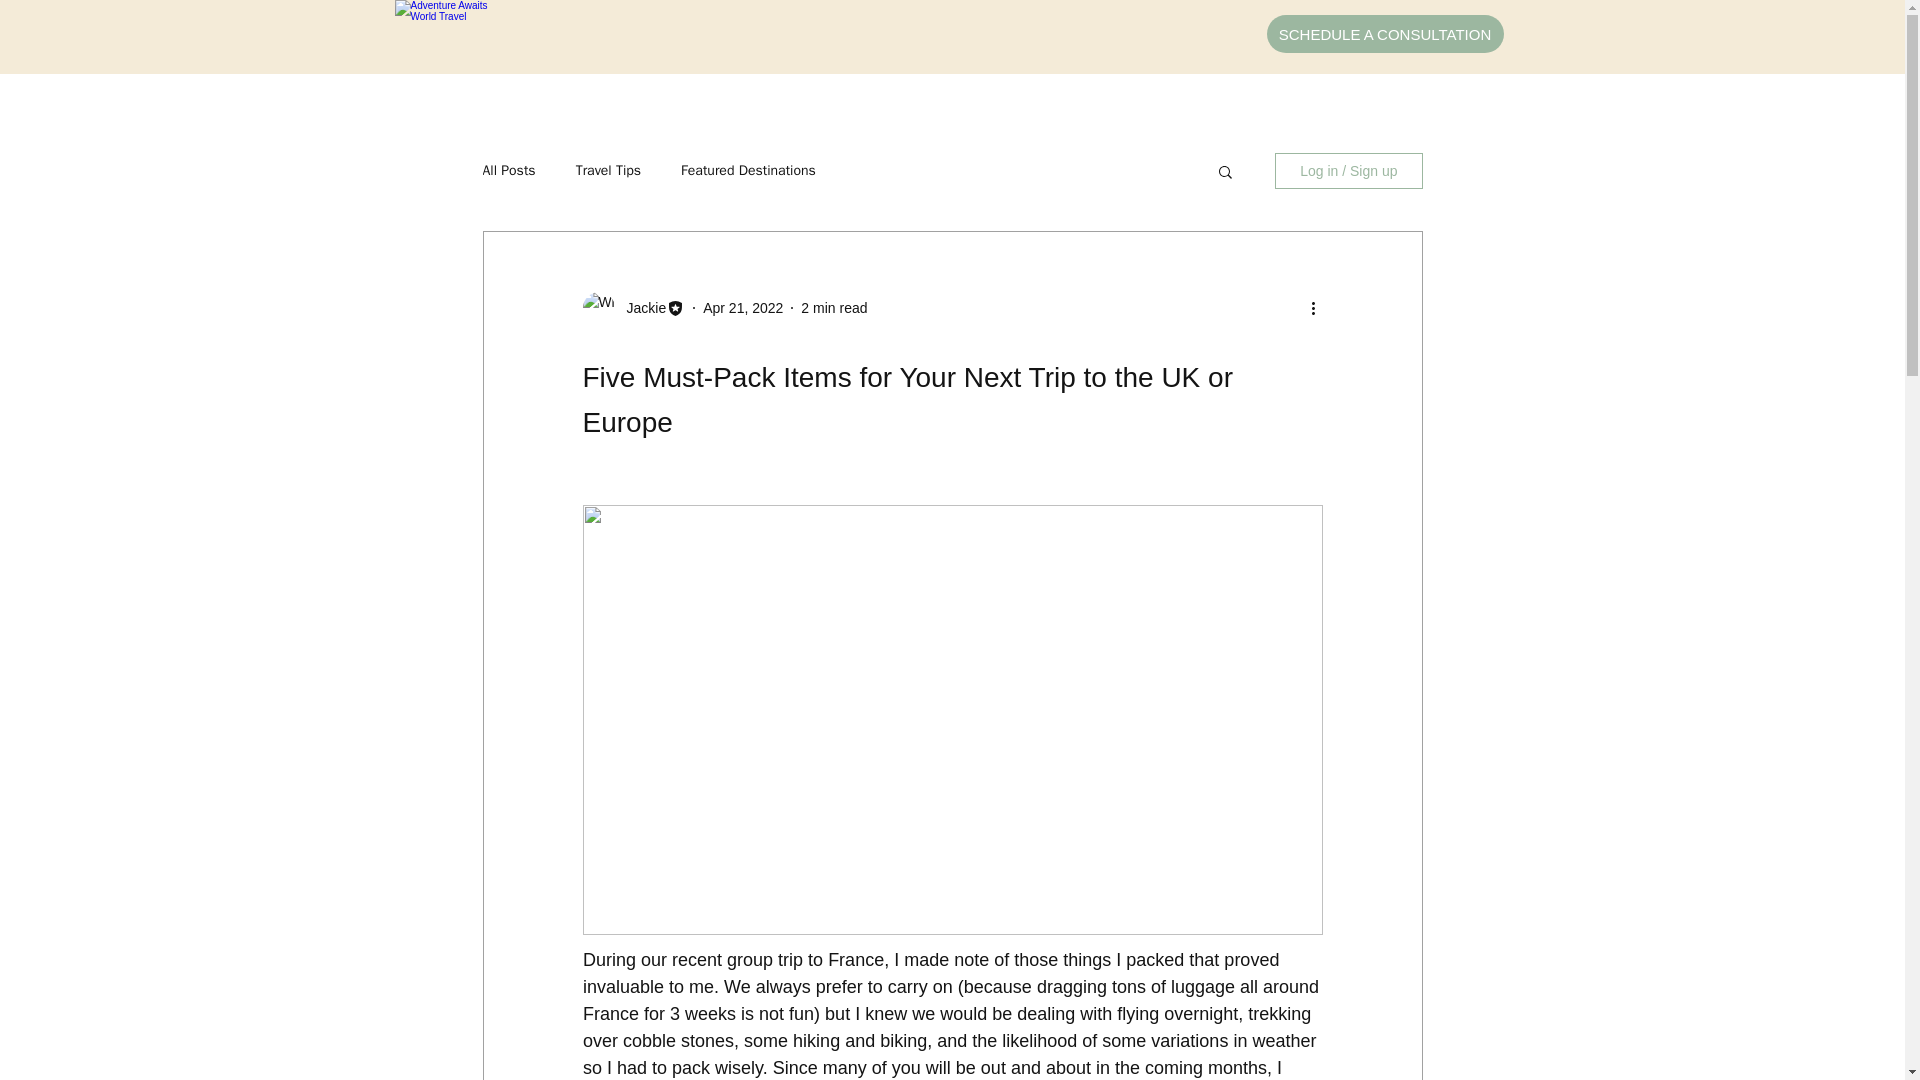 This screenshot has height=1080, width=1920. What do you see at coordinates (748, 171) in the screenshot?
I see `Featured Destinations` at bounding box center [748, 171].